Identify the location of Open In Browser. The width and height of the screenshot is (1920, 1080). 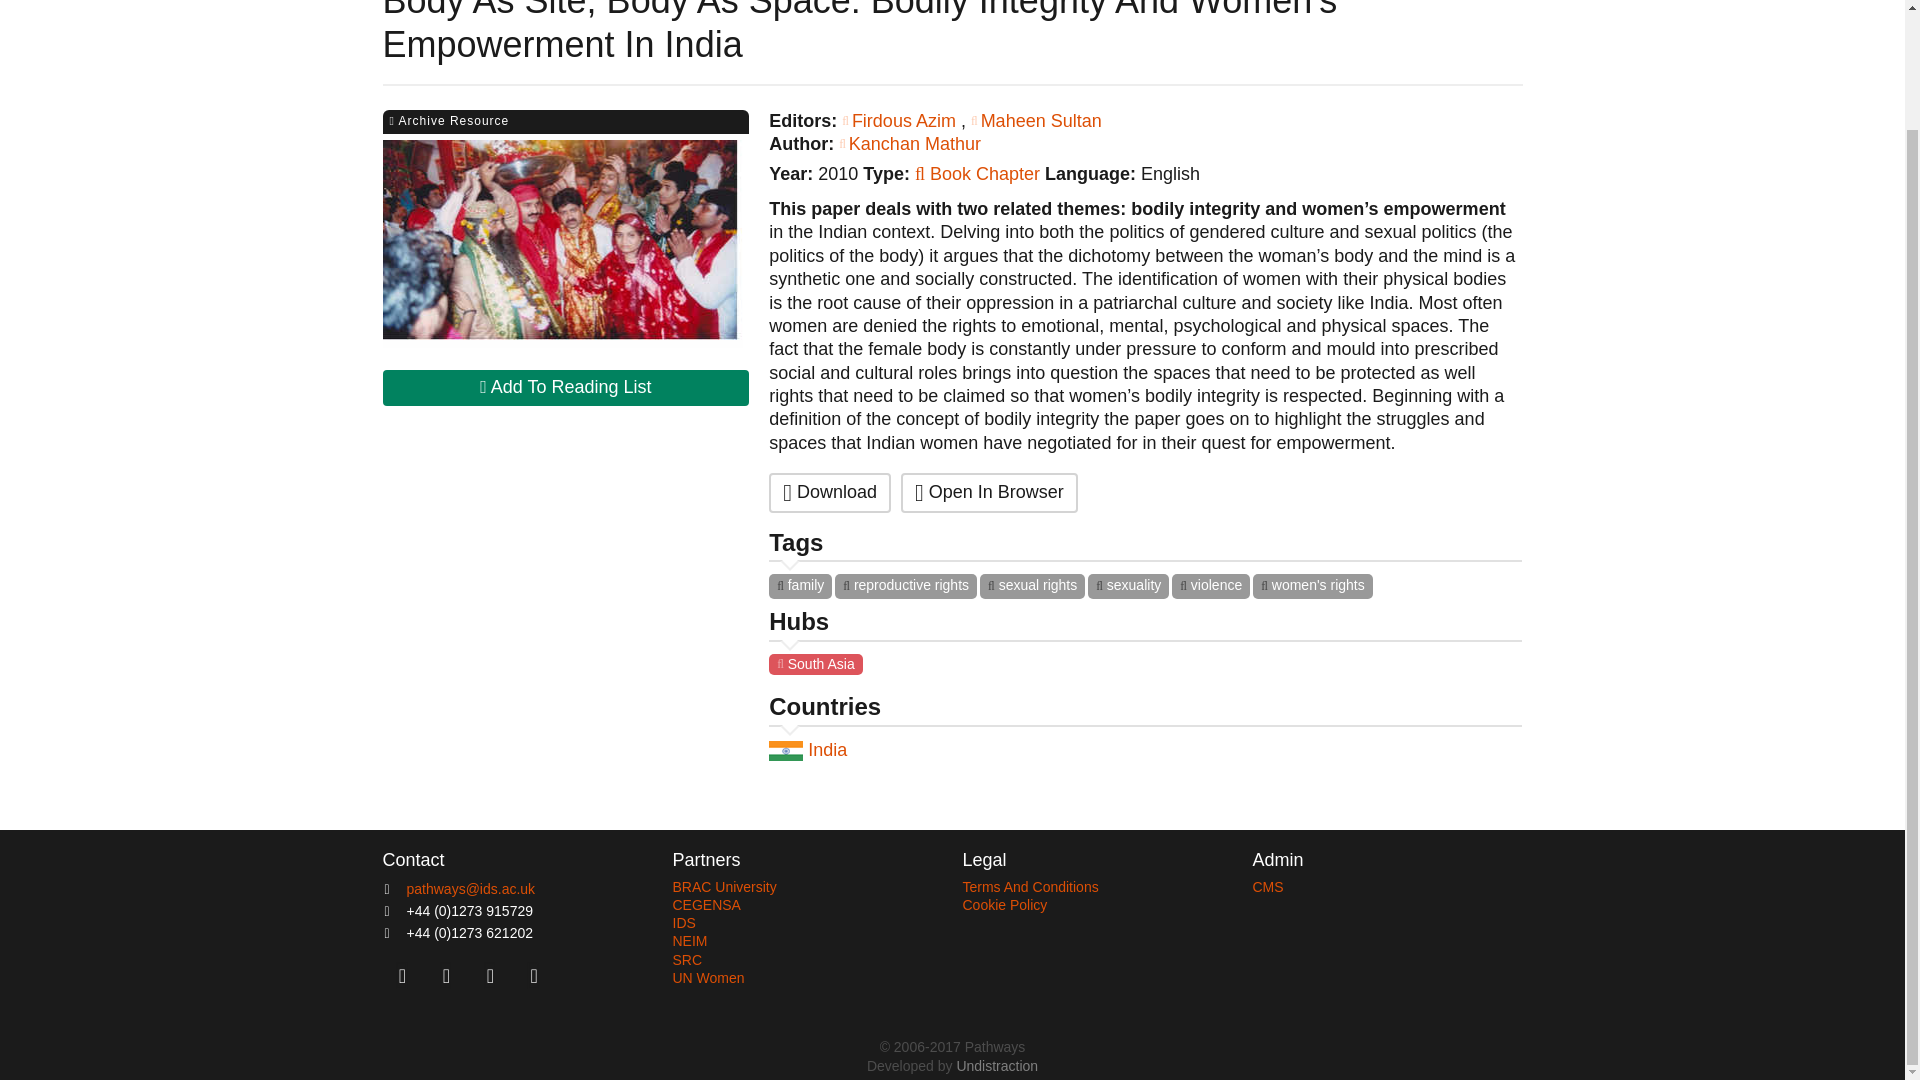
(988, 492).